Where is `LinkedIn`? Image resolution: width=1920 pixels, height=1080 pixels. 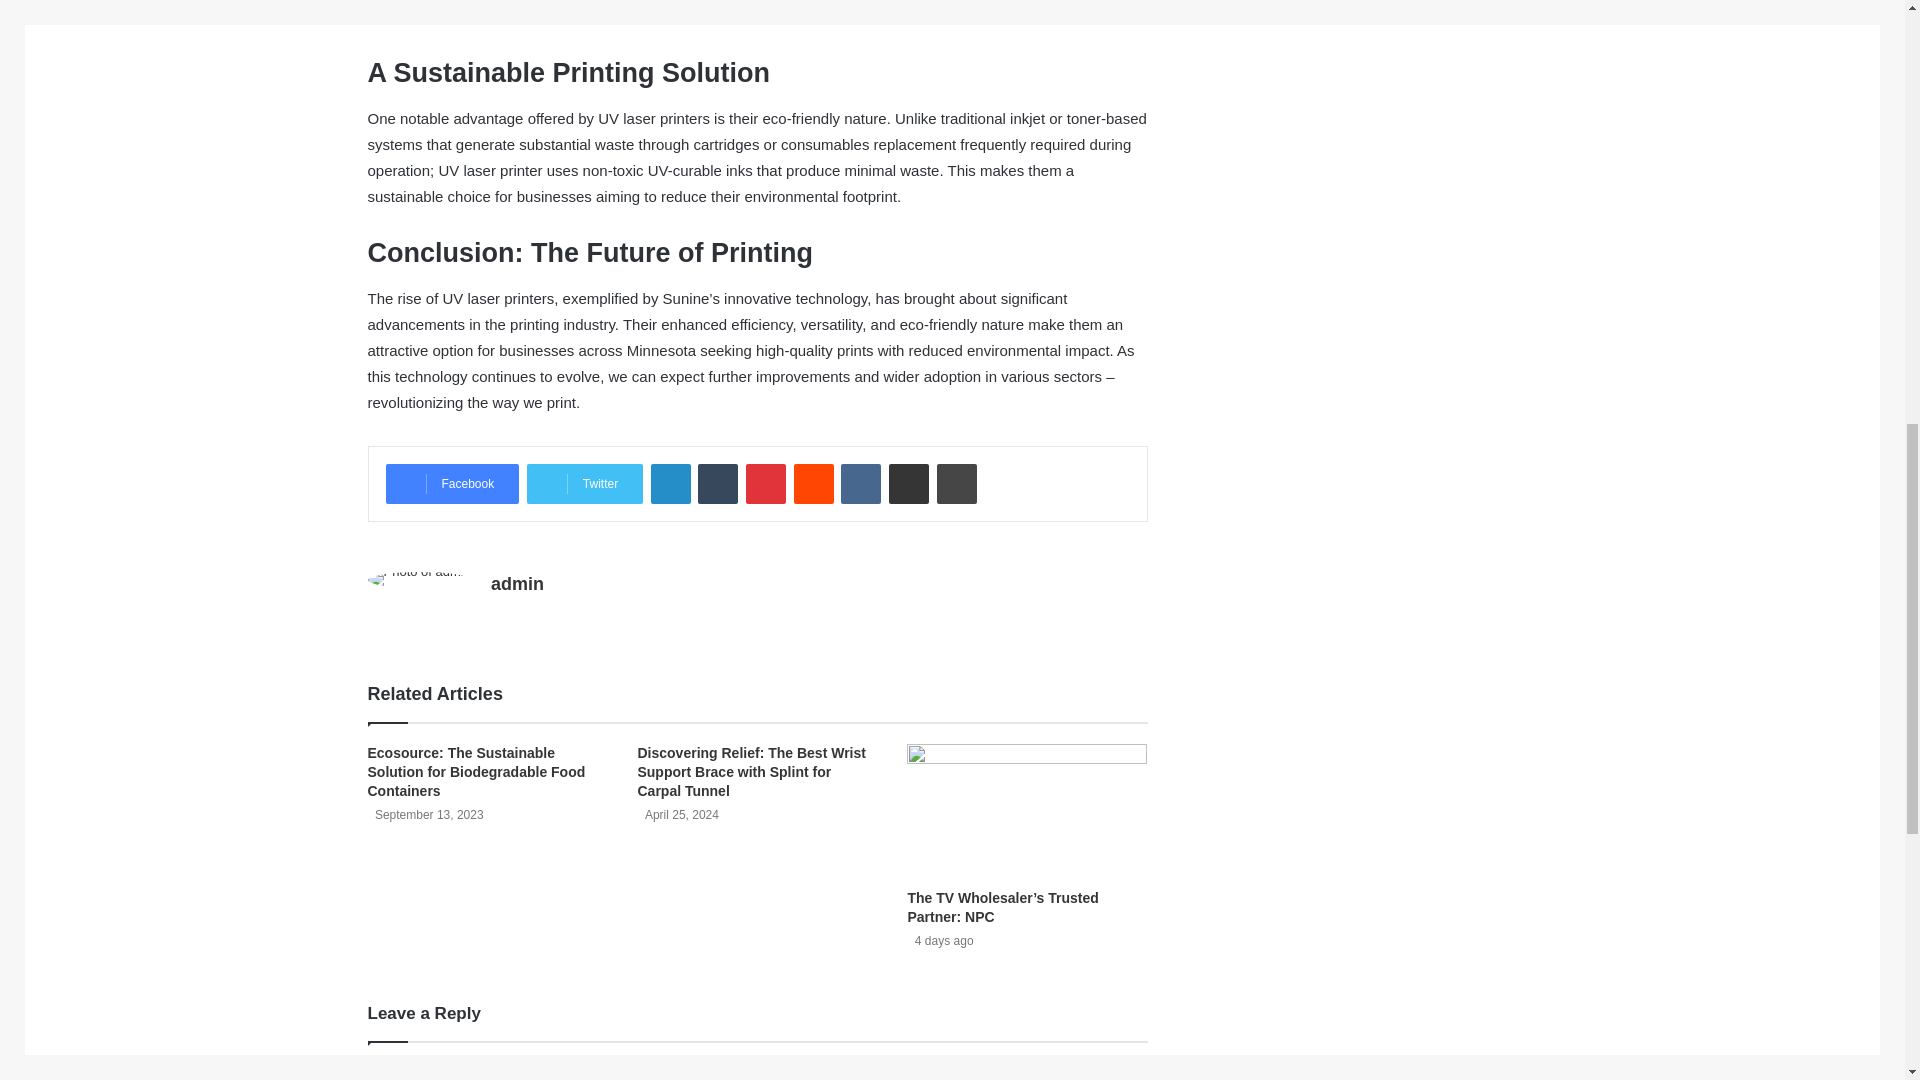
LinkedIn is located at coordinates (670, 484).